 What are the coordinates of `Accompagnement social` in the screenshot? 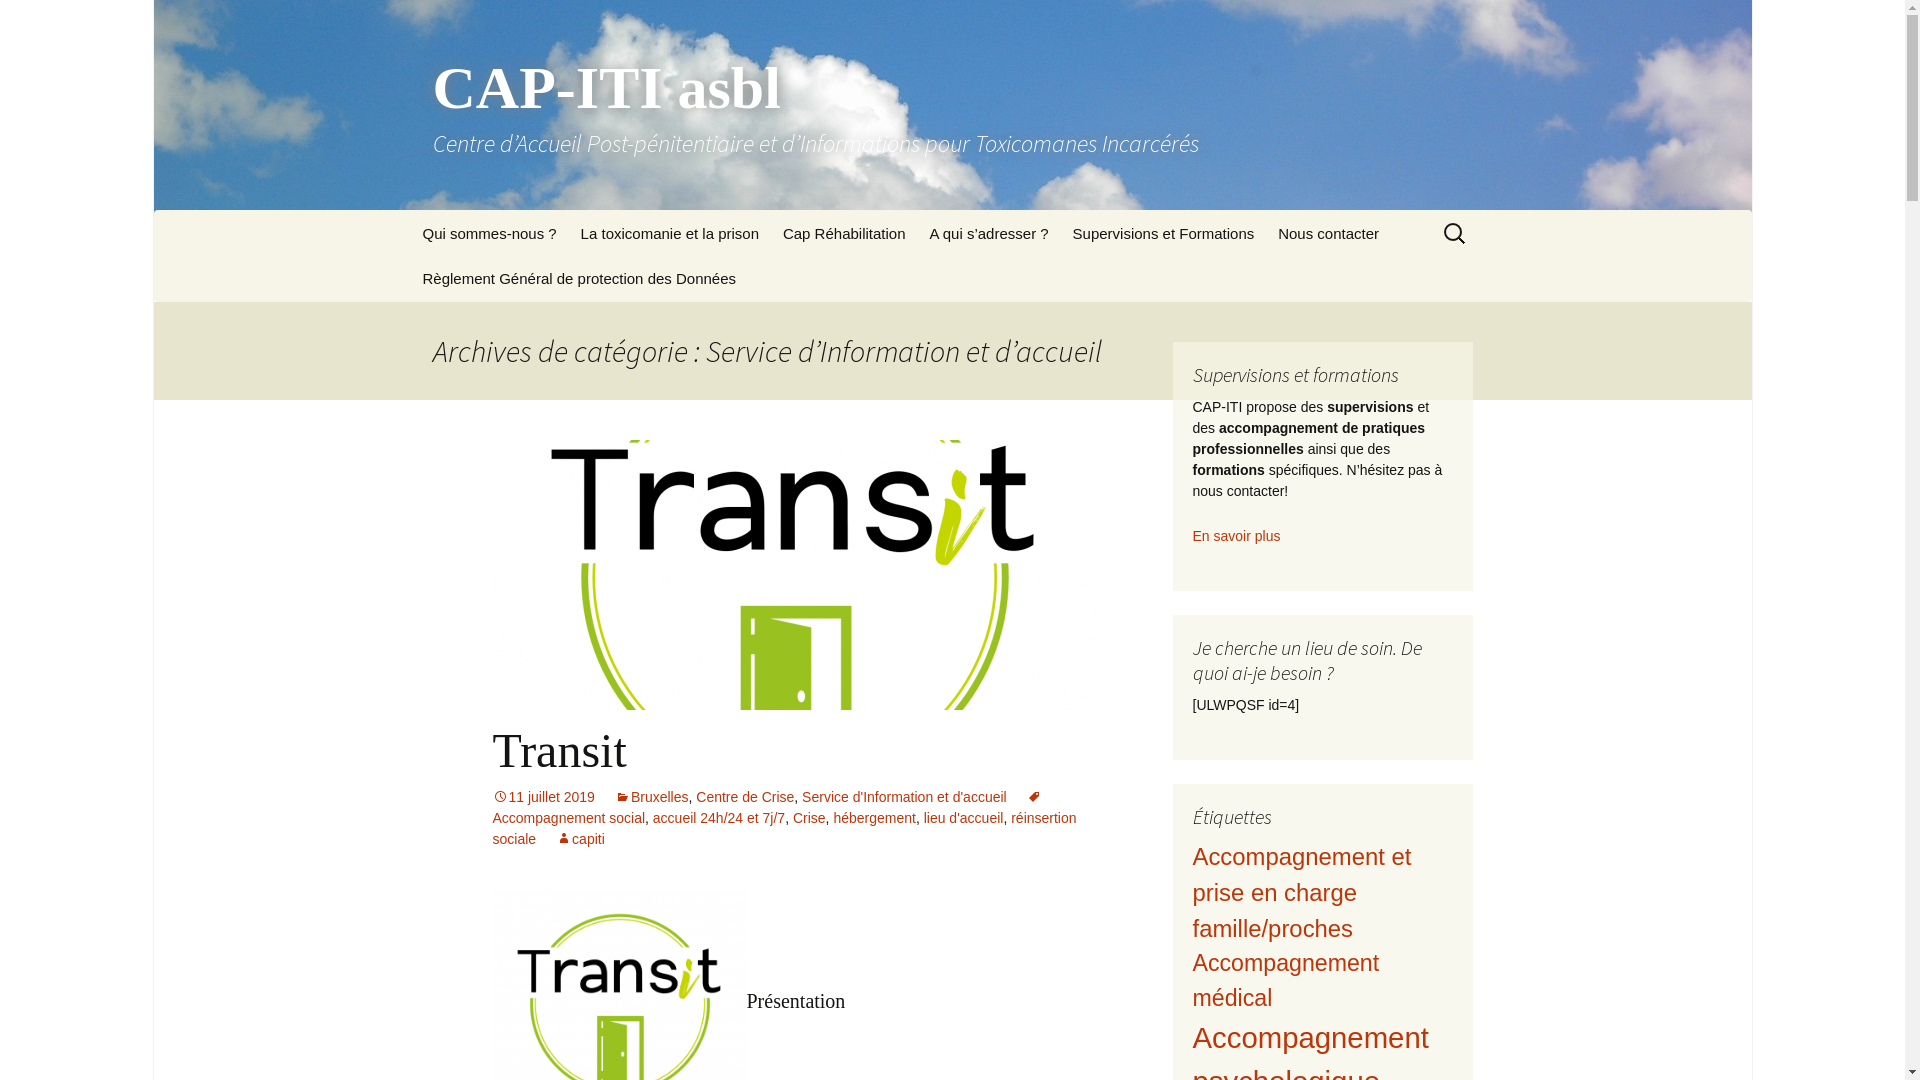 It's located at (766, 808).